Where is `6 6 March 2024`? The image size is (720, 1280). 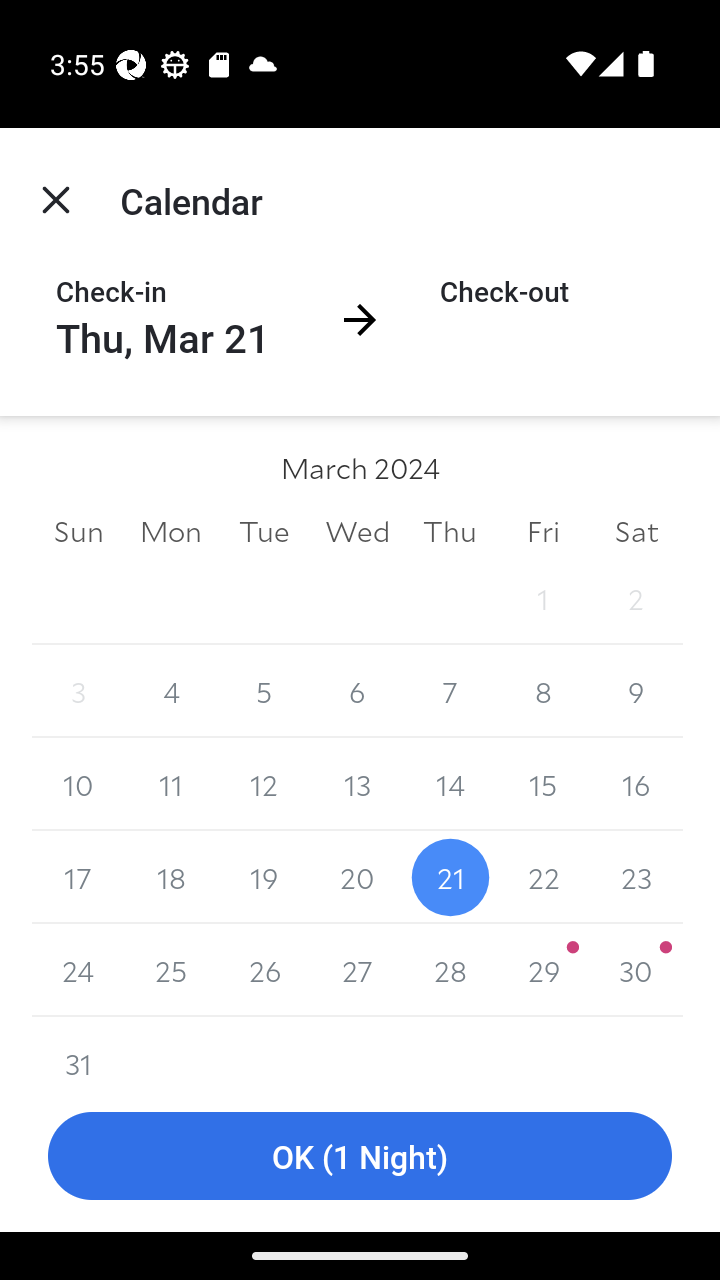
6 6 March 2024 is located at coordinates (357, 692).